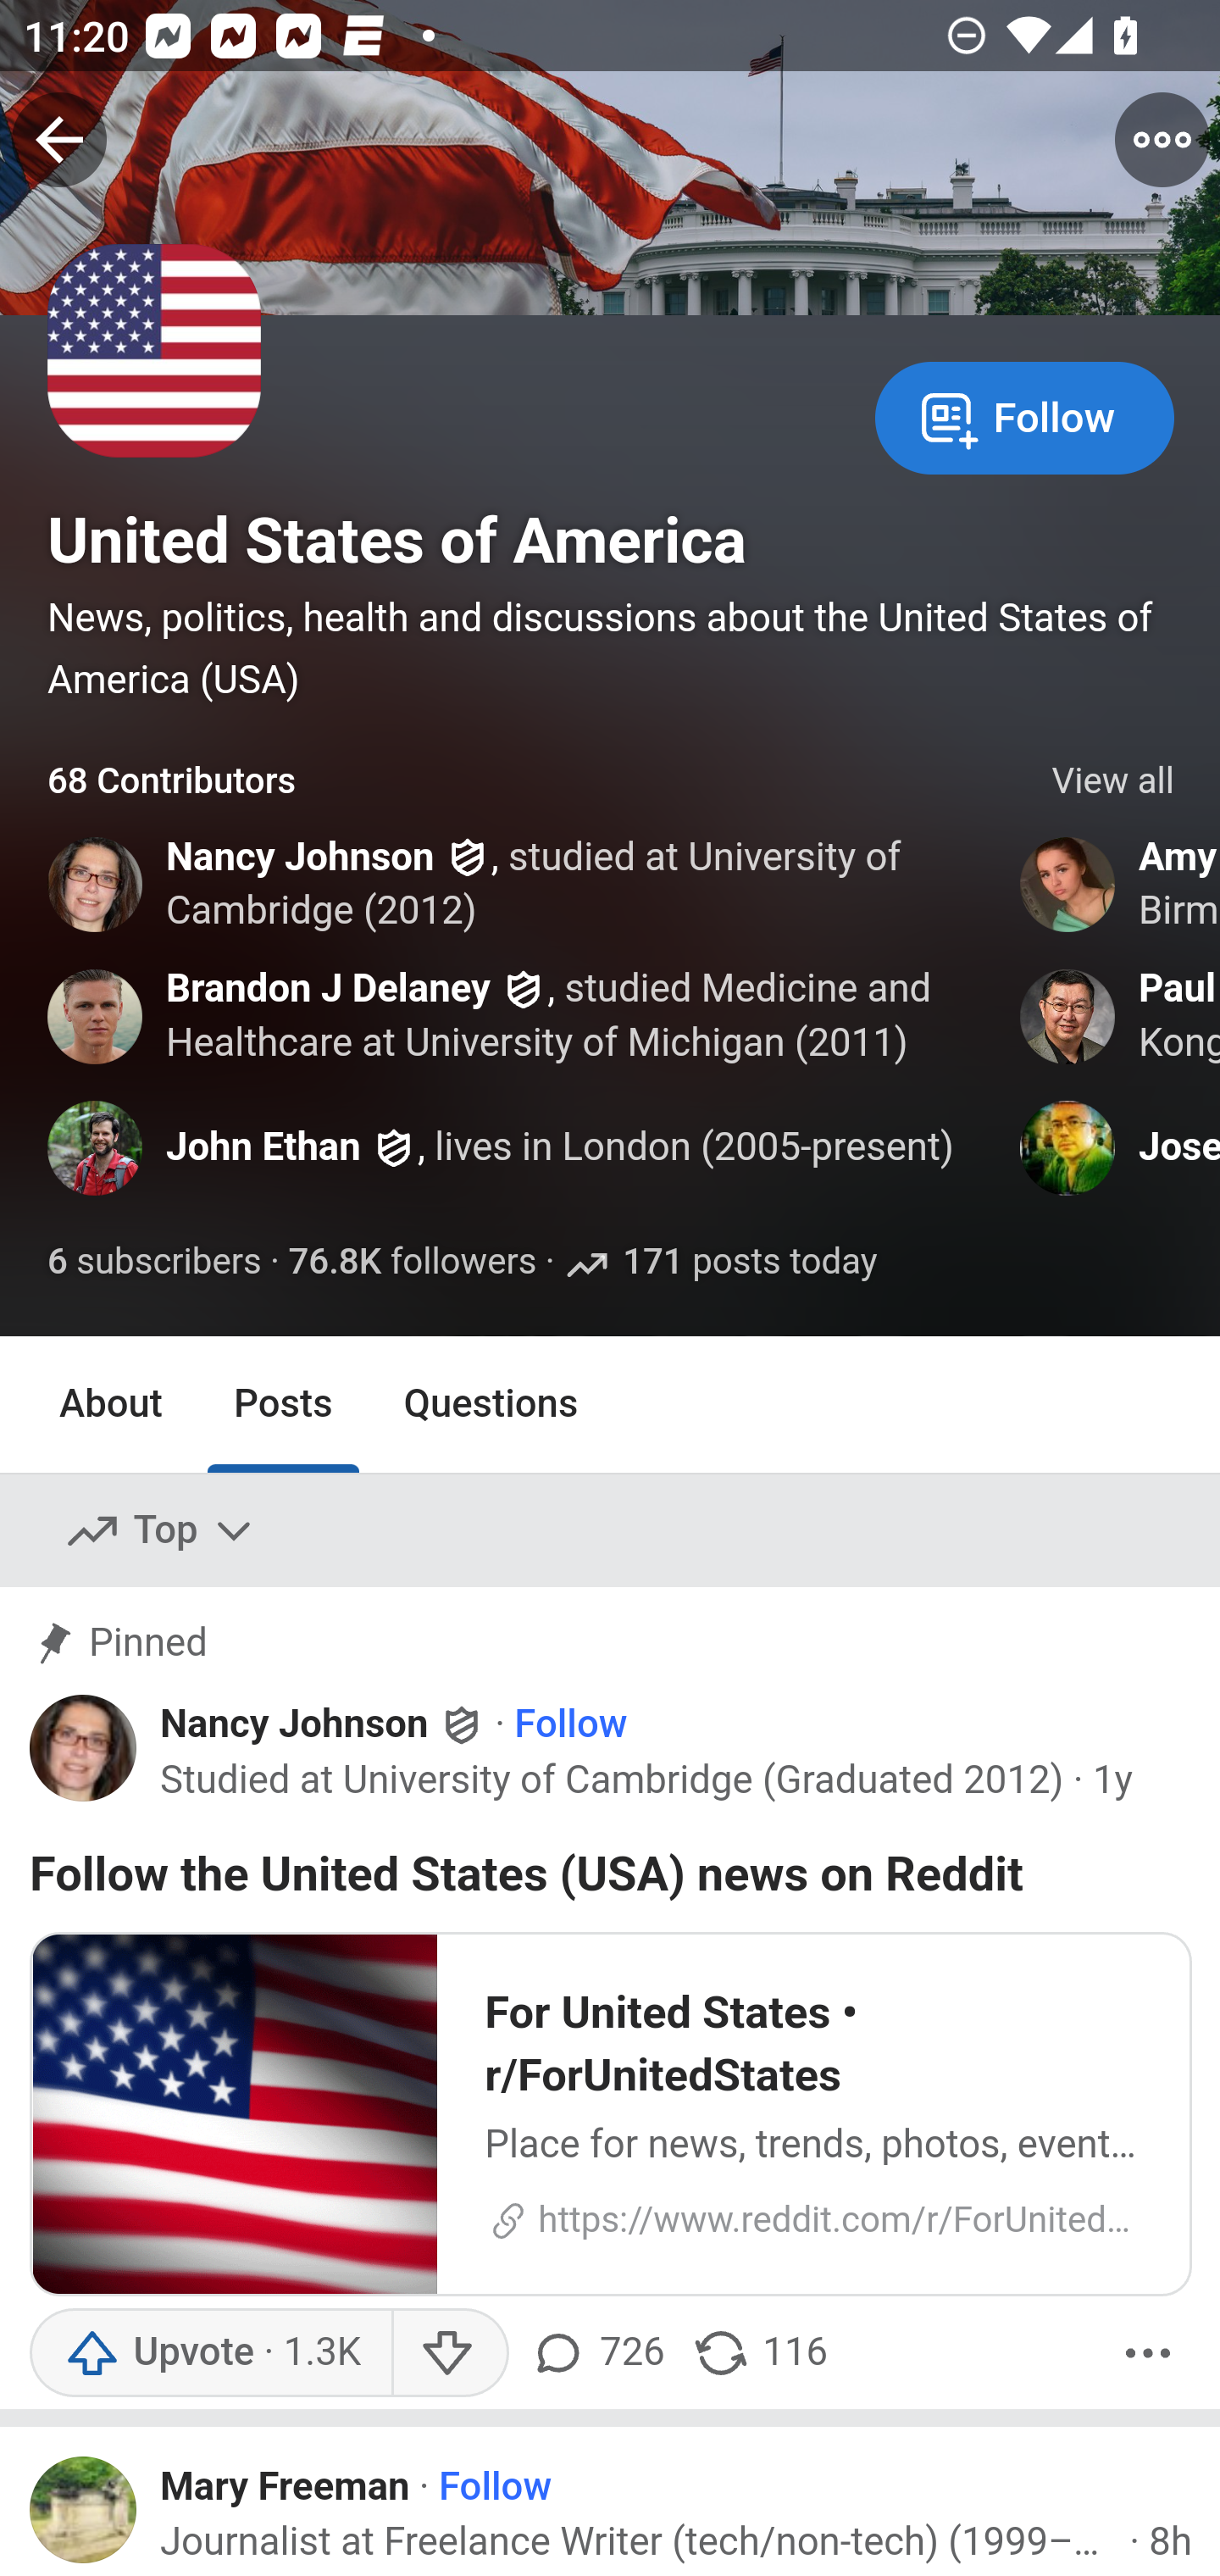 This screenshot has width=1220, height=2576. Describe the element at coordinates (282, 1403) in the screenshot. I see `Posts` at that location.